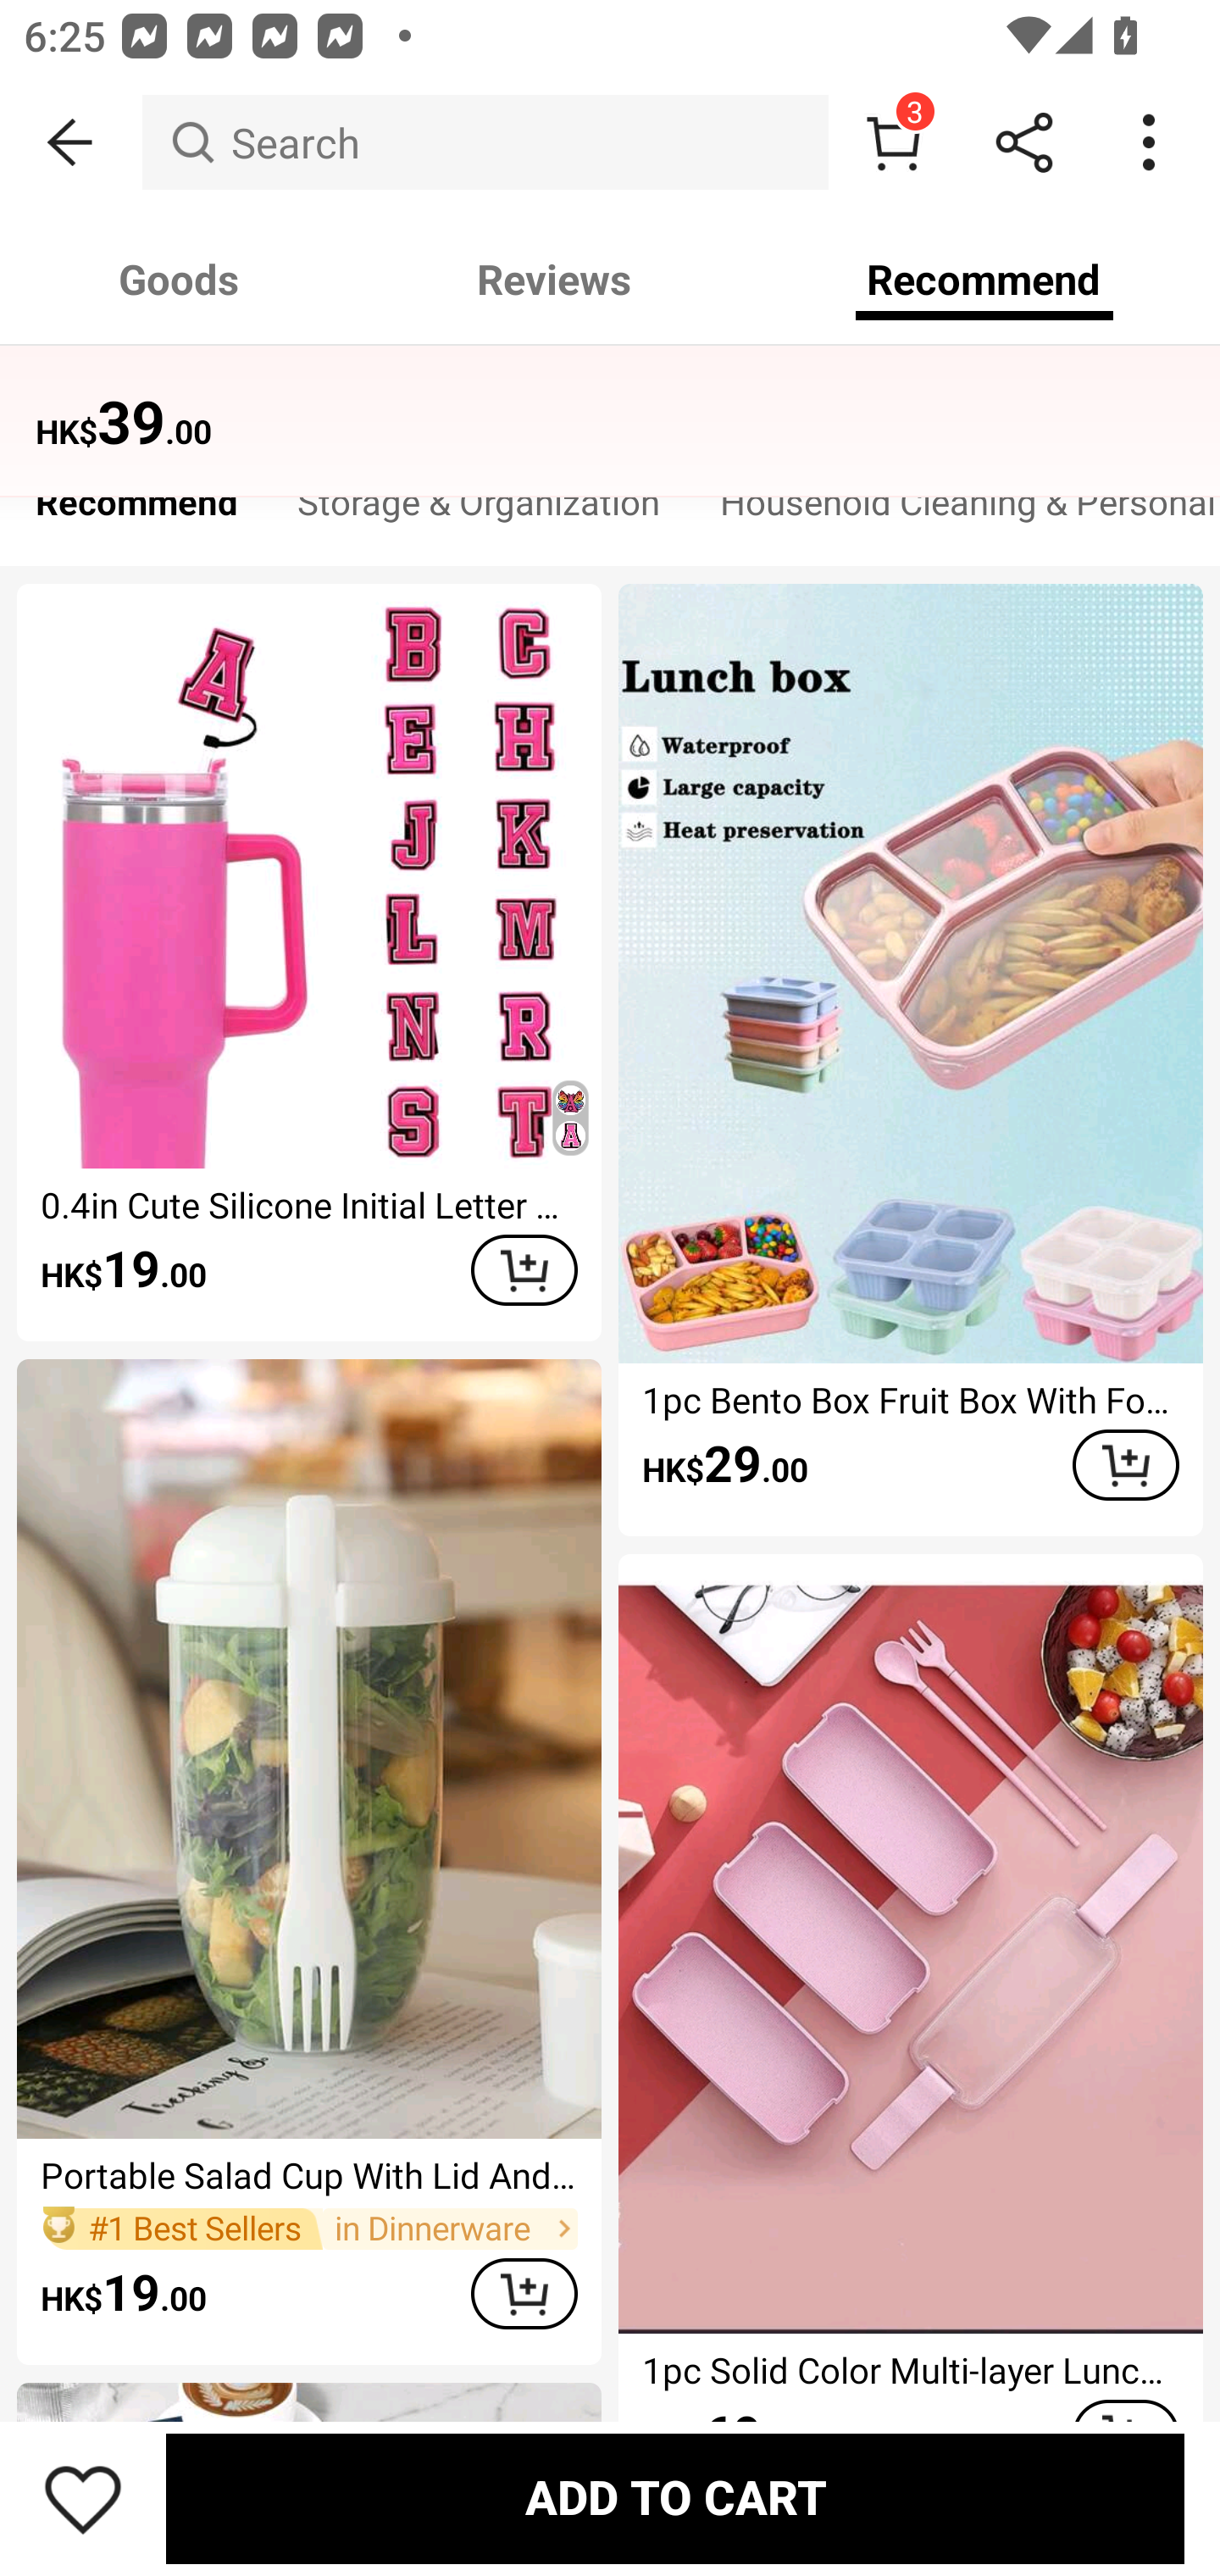  What do you see at coordinates (893, 142) in the screenshot?
I see `3` at bounding box center [893, 142].